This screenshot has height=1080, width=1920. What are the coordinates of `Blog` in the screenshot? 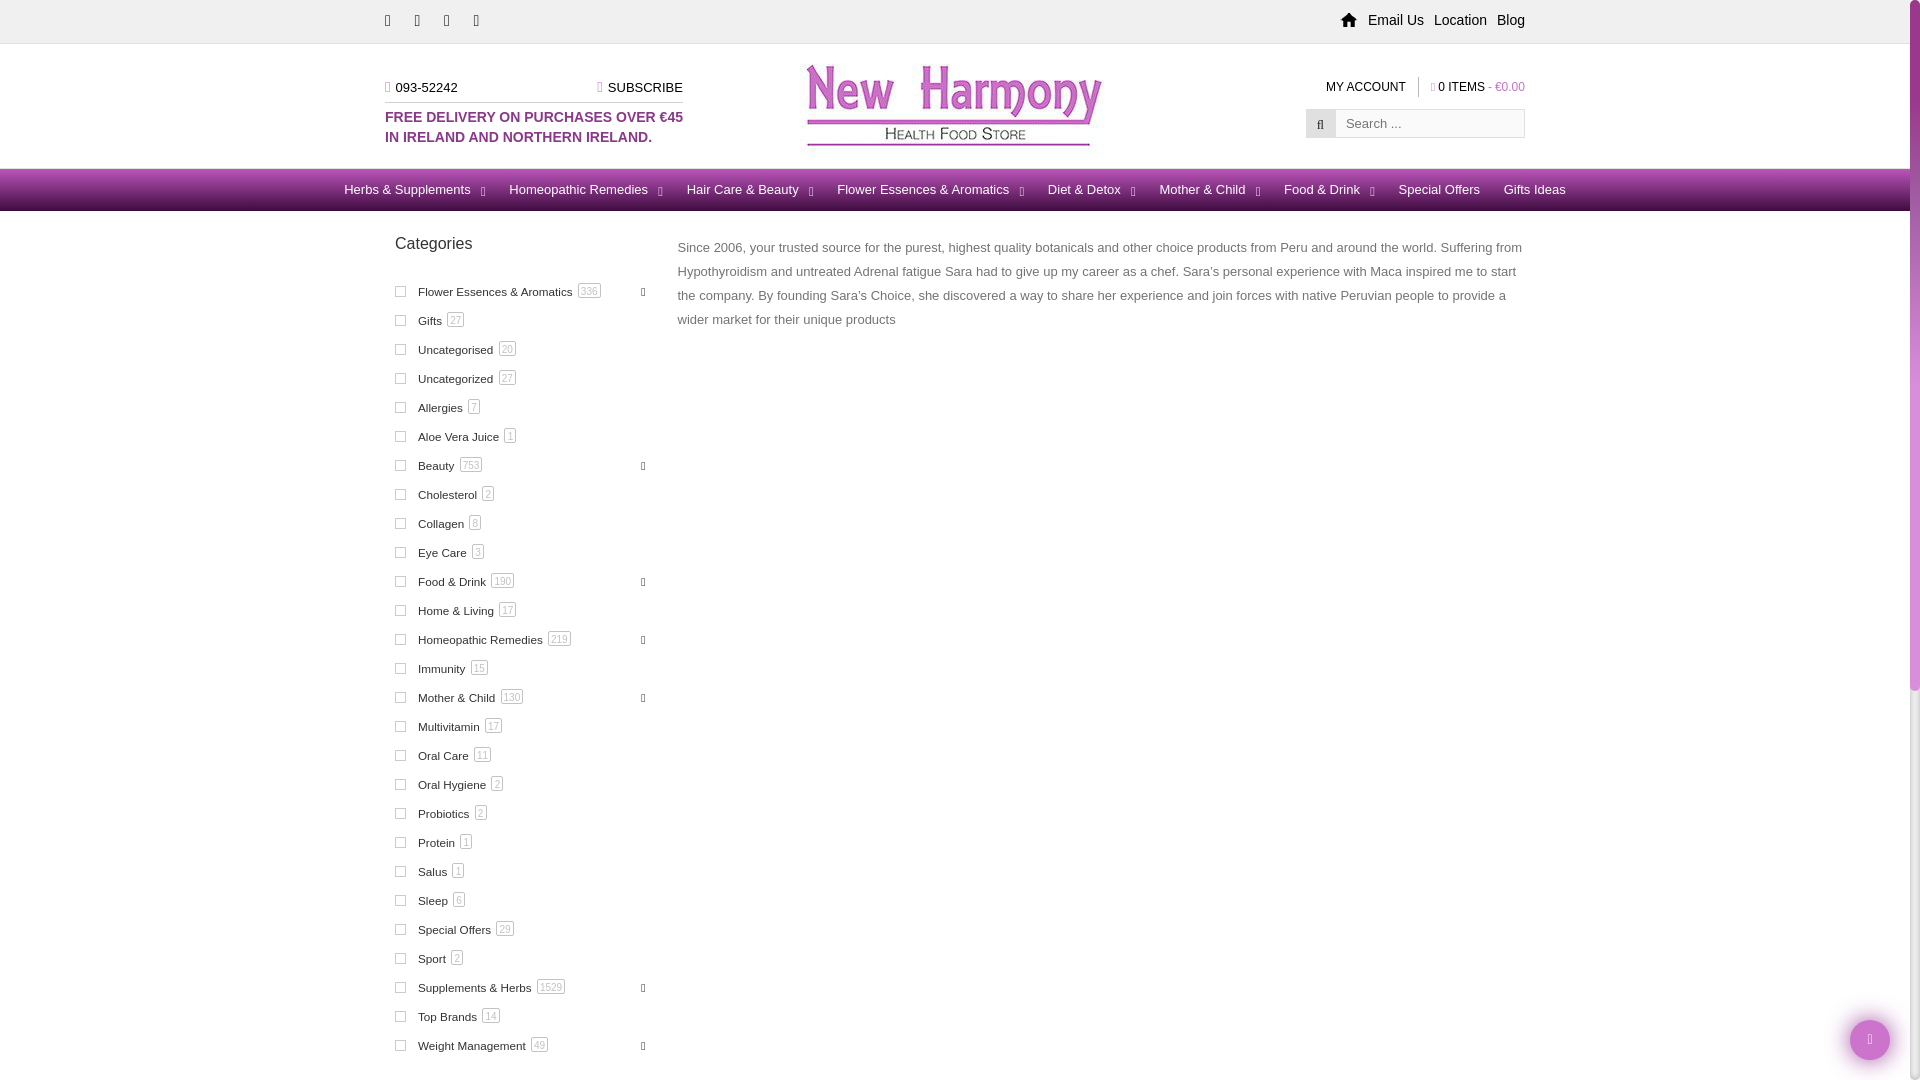 It's located at (1510, 20).